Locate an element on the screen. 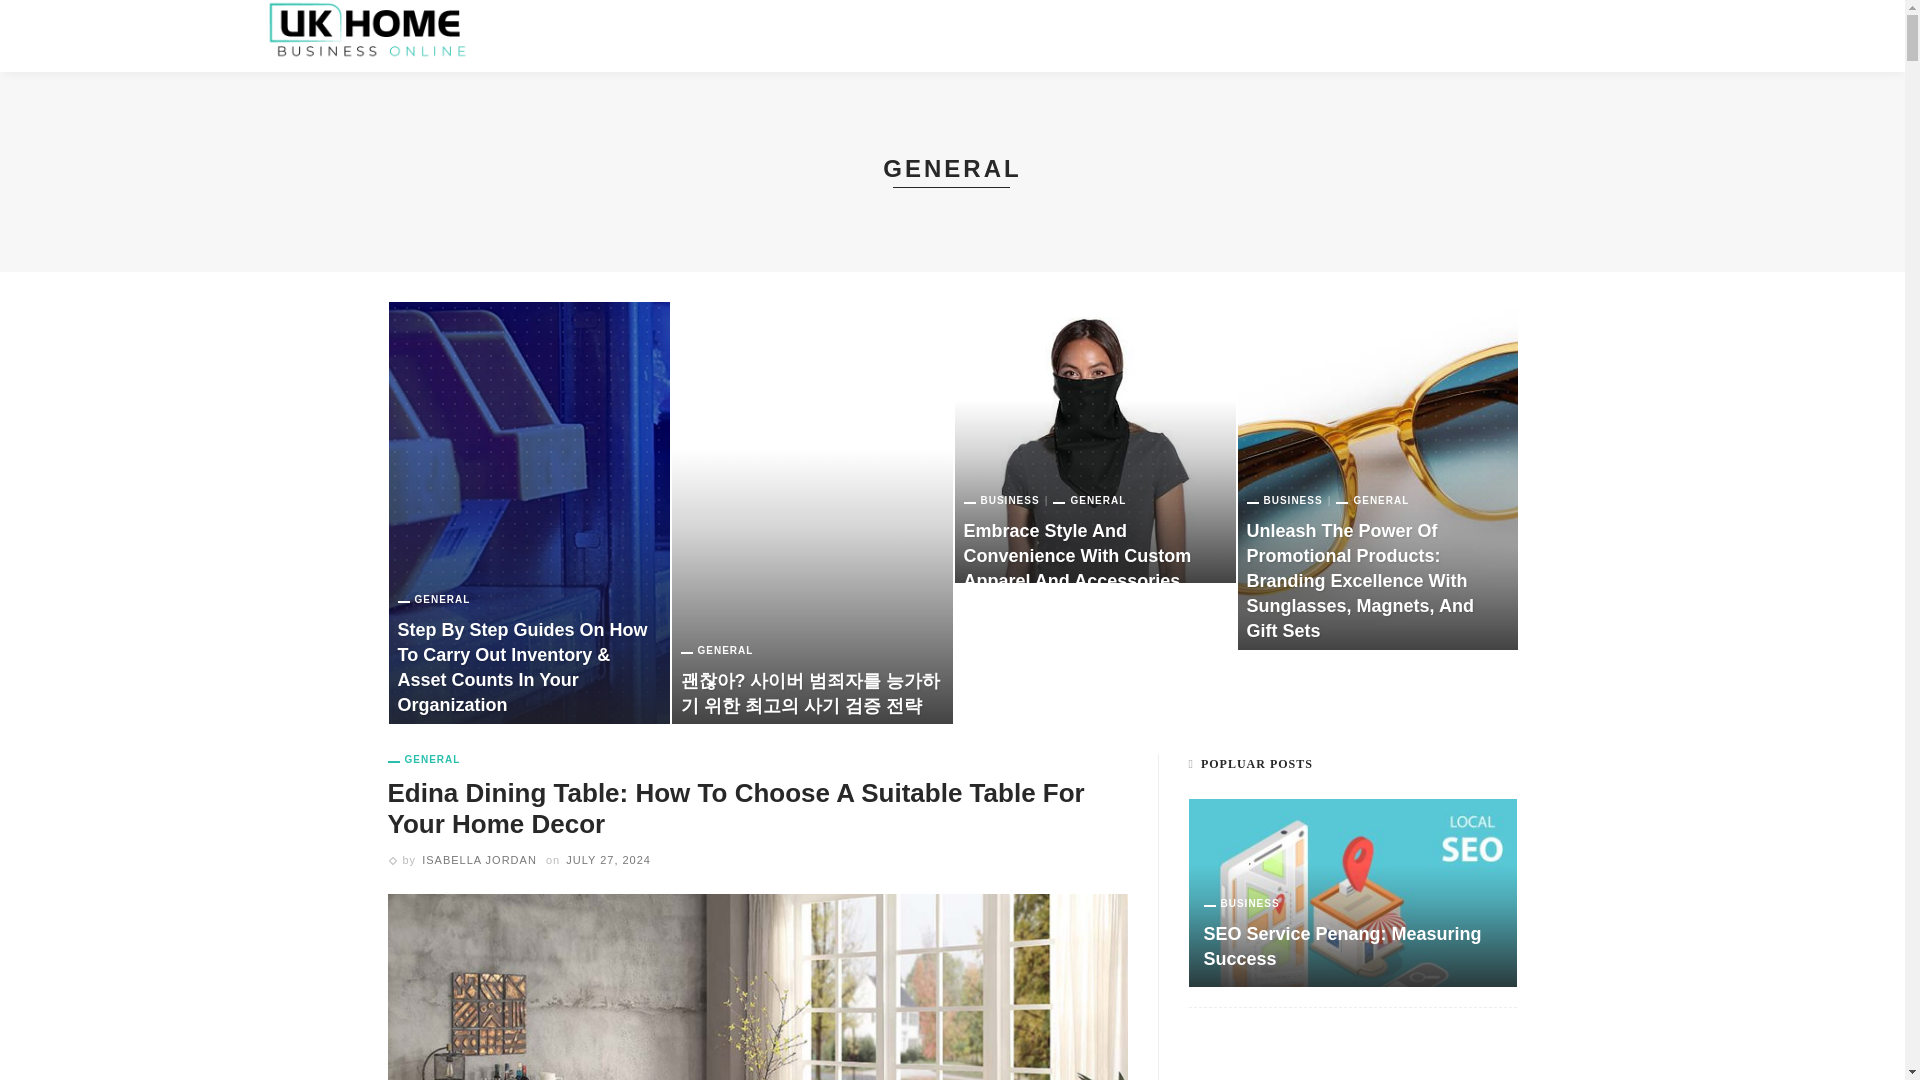  HOME is located at coordinates (543, 36).